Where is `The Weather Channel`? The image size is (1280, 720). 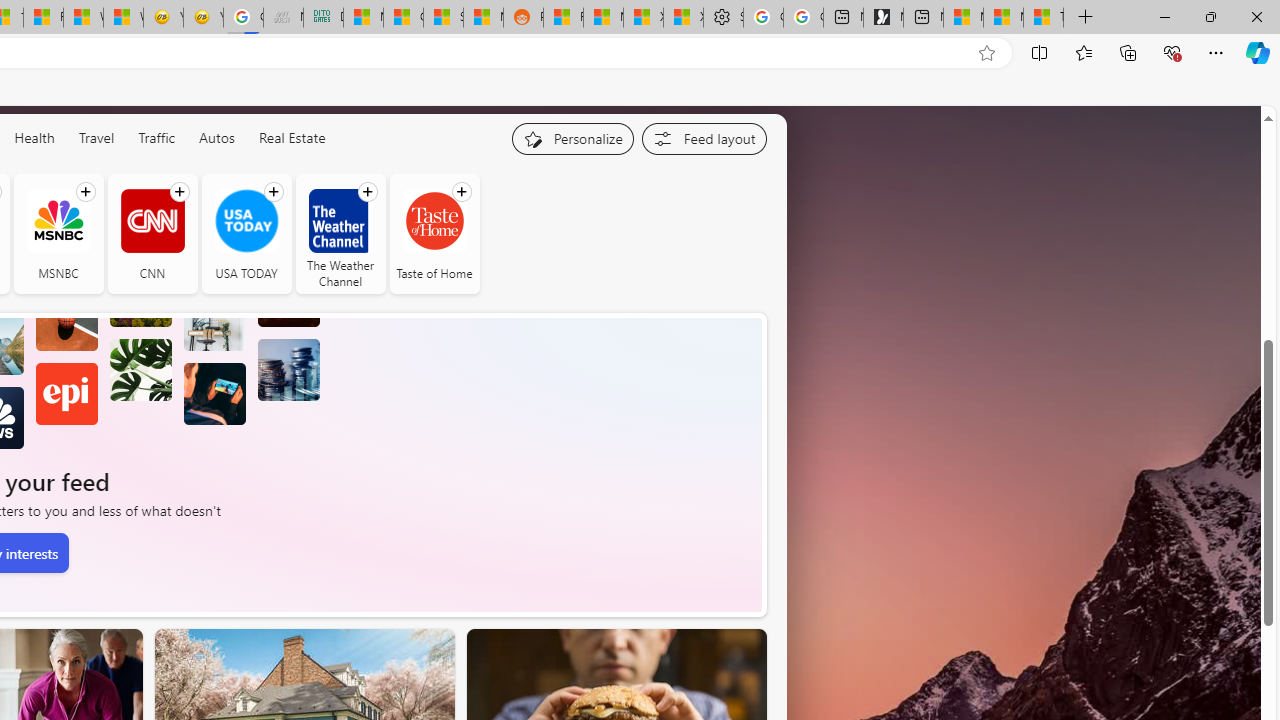
The Weather Channel is located at coordinates (340, 234).